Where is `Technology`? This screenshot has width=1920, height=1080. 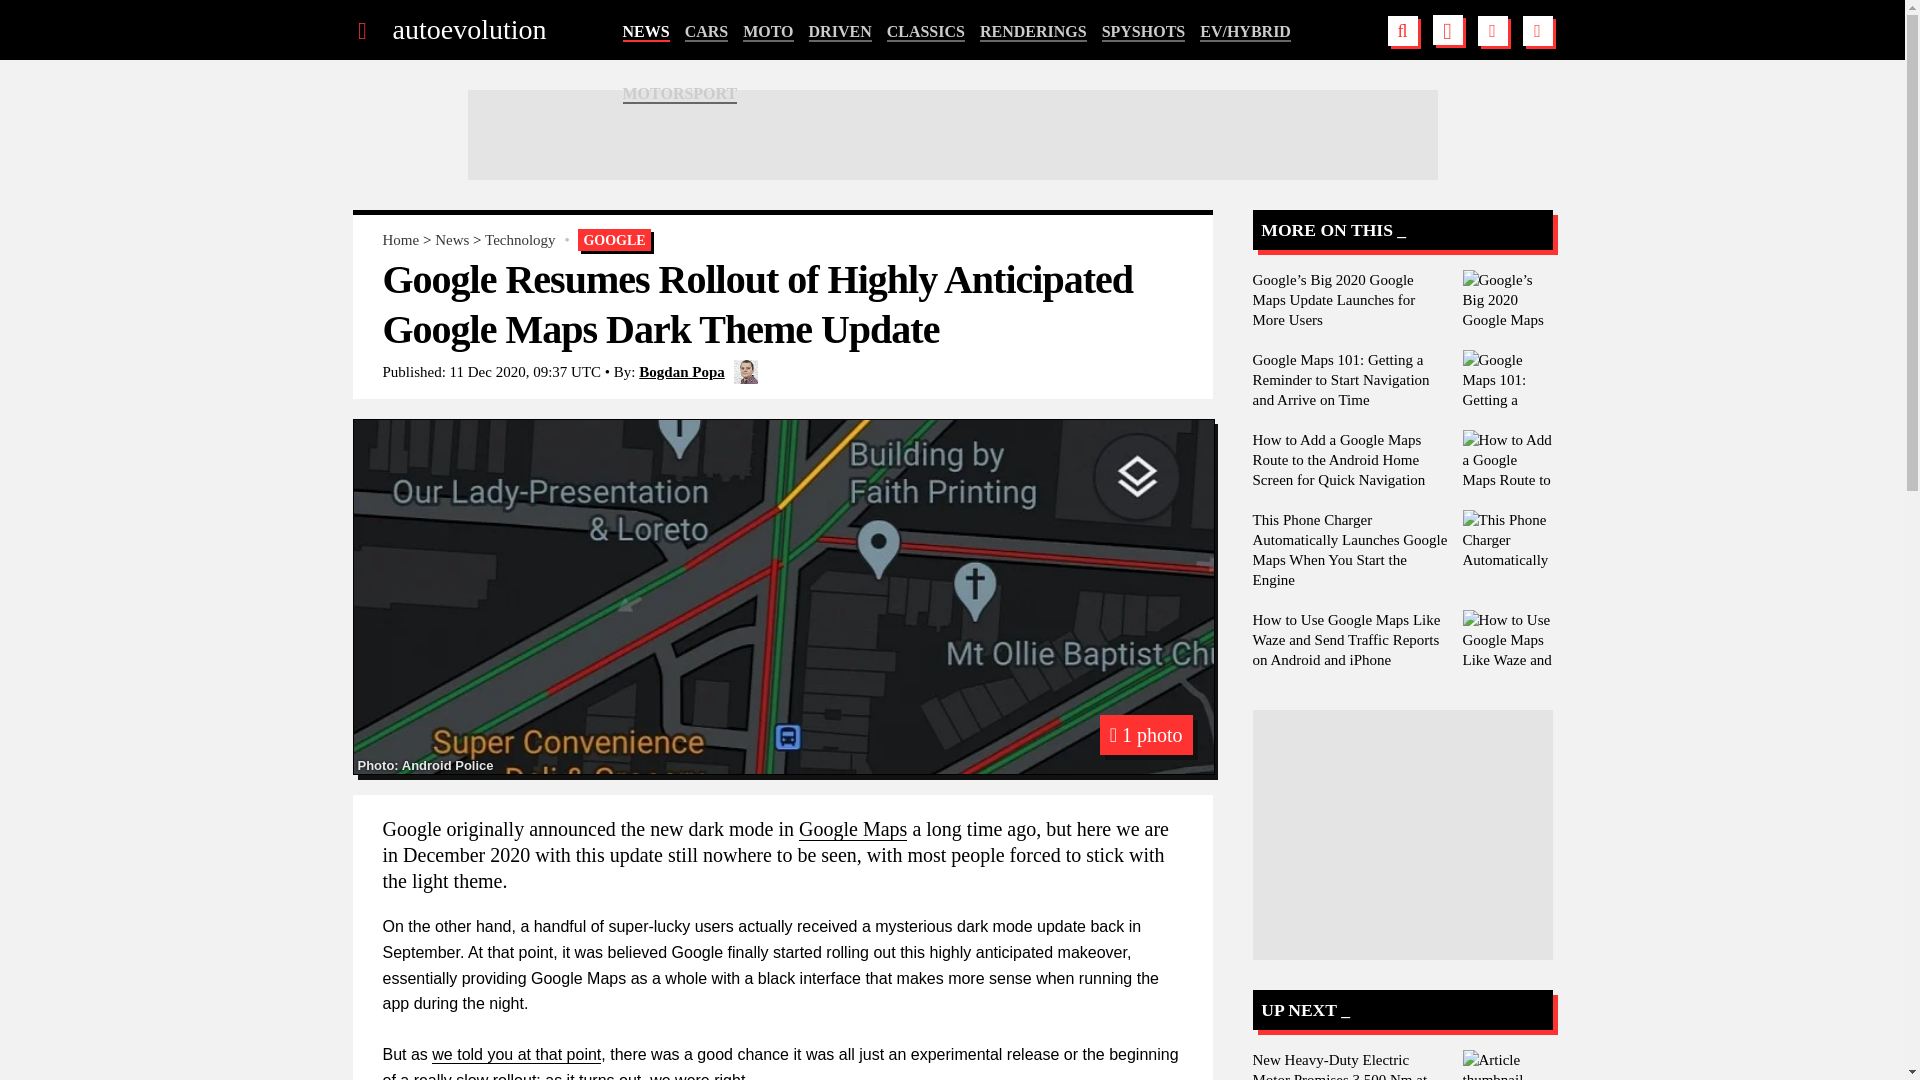 Technology is located at coordinates (520, 240).